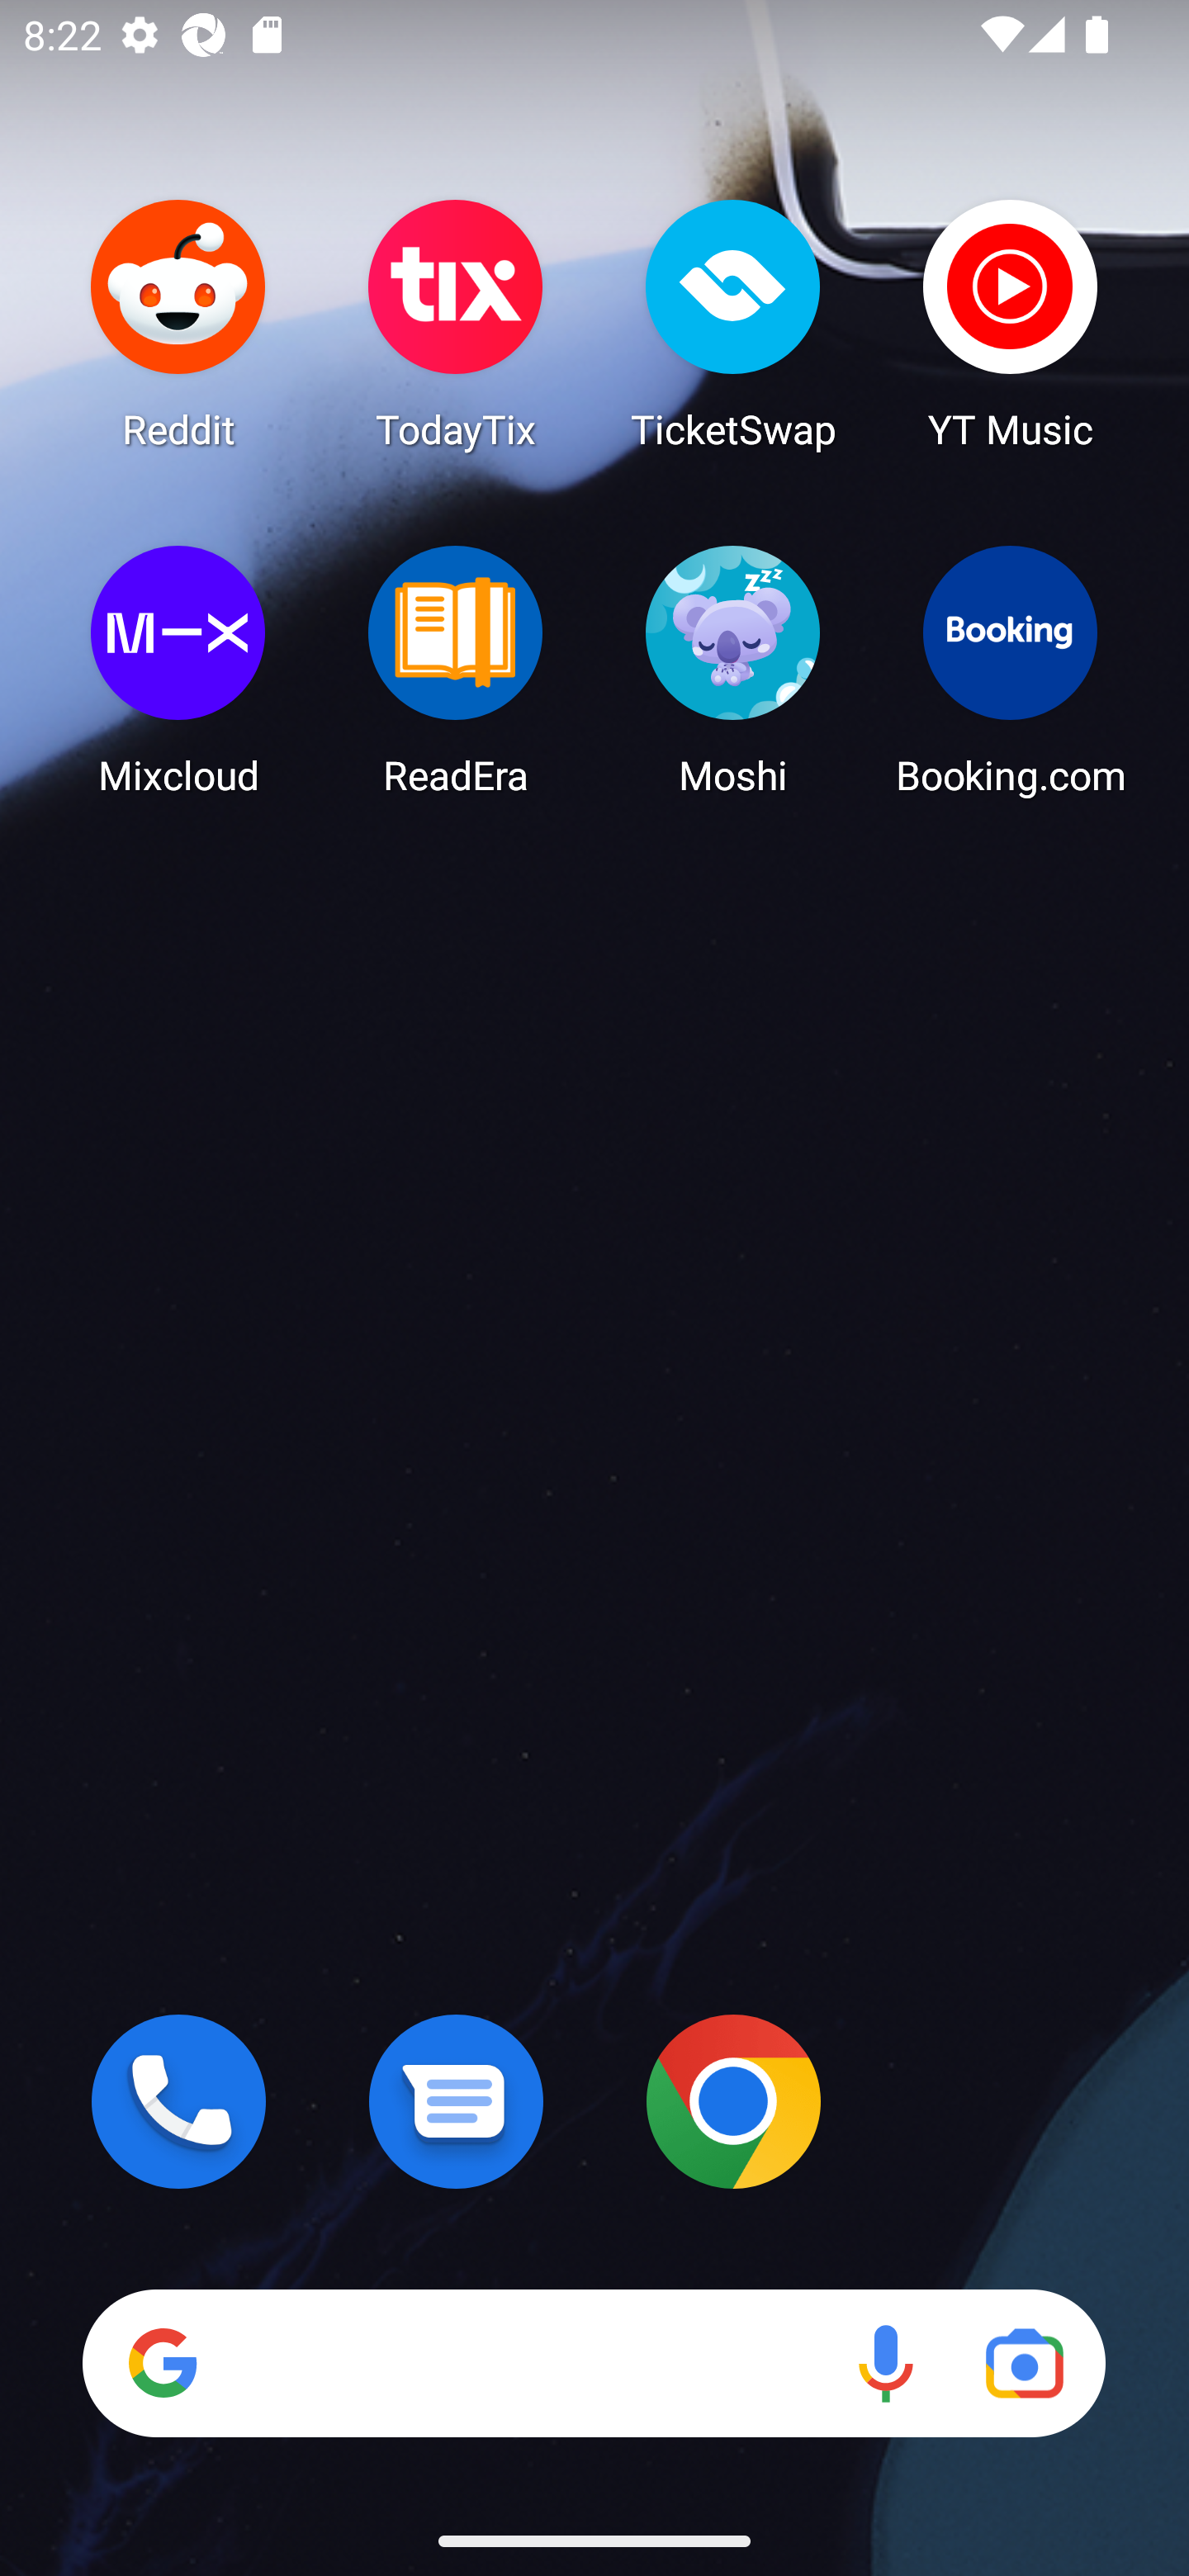 This screenshot has width=1189, height=2576. I want to click on Google Lens, so click(1024, 2363).